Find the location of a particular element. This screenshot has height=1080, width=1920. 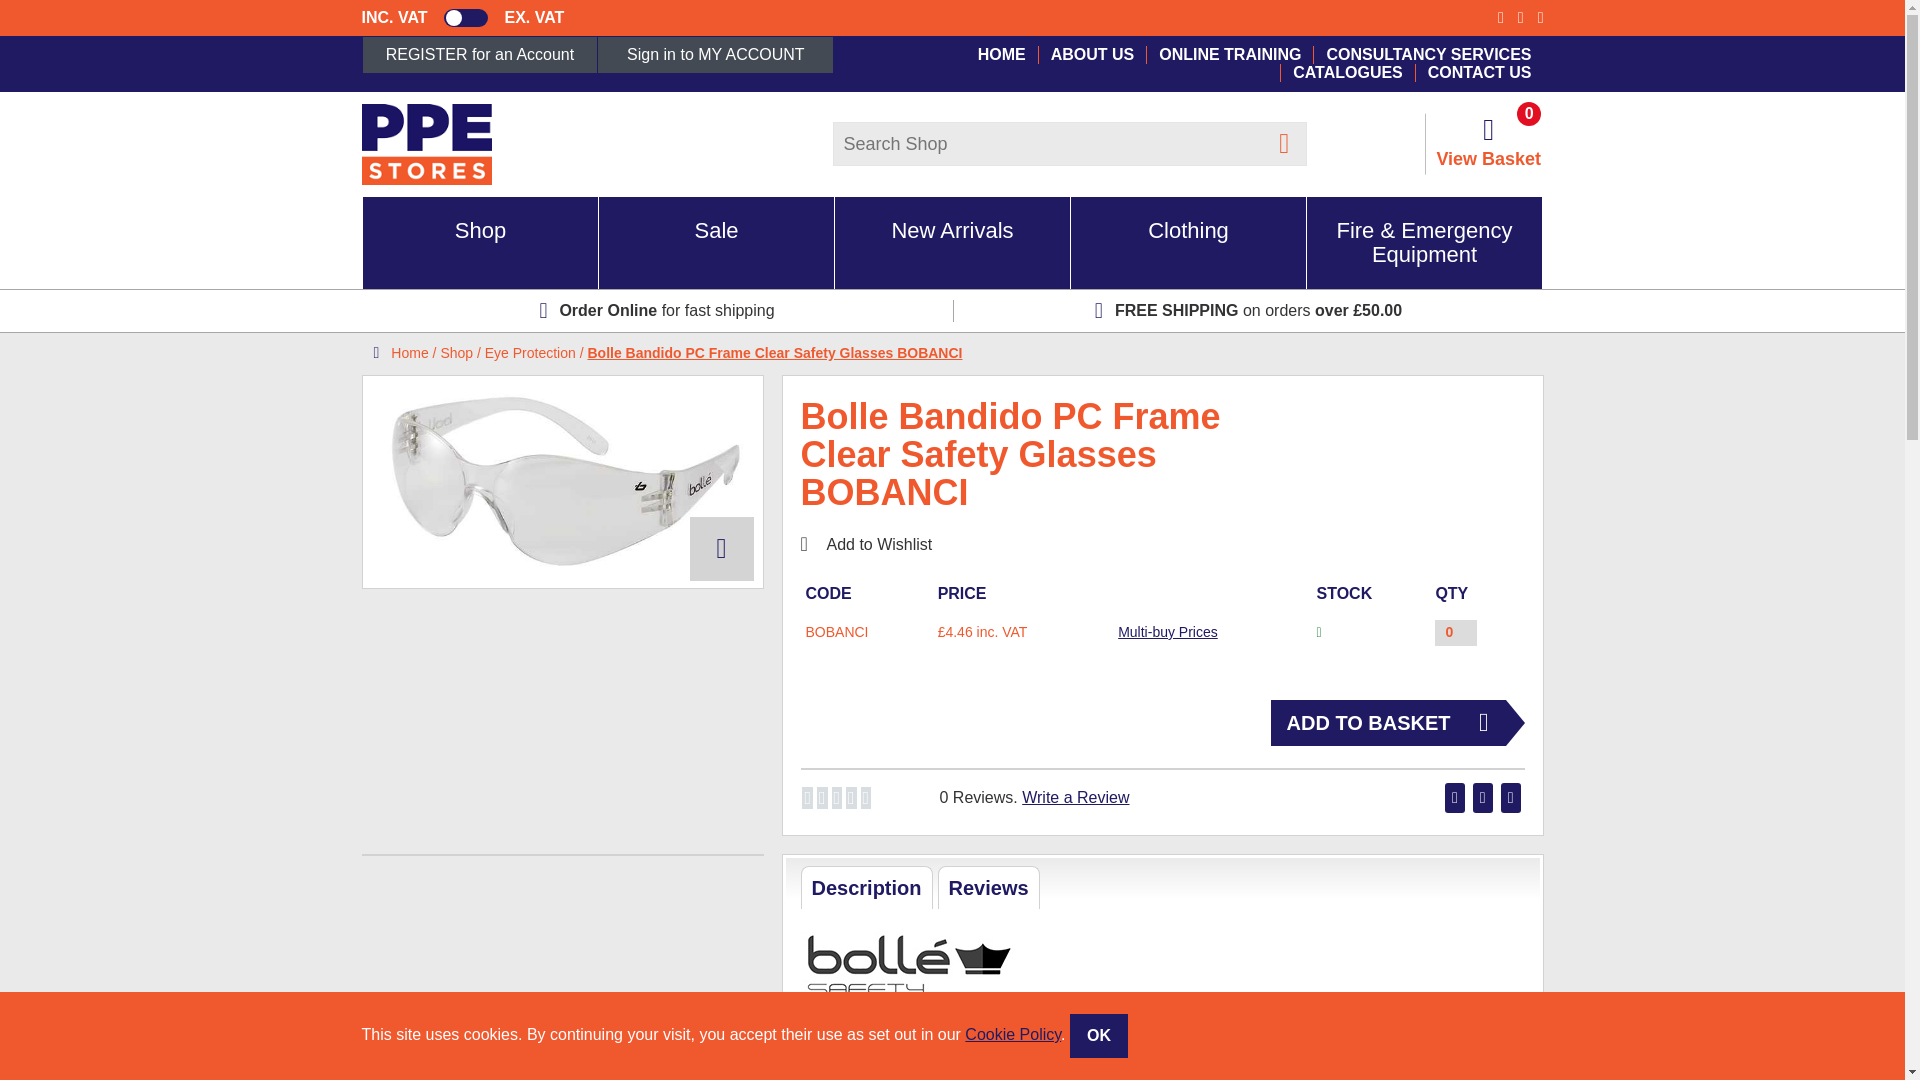

Instagram is located at coordinates (1540, 17).